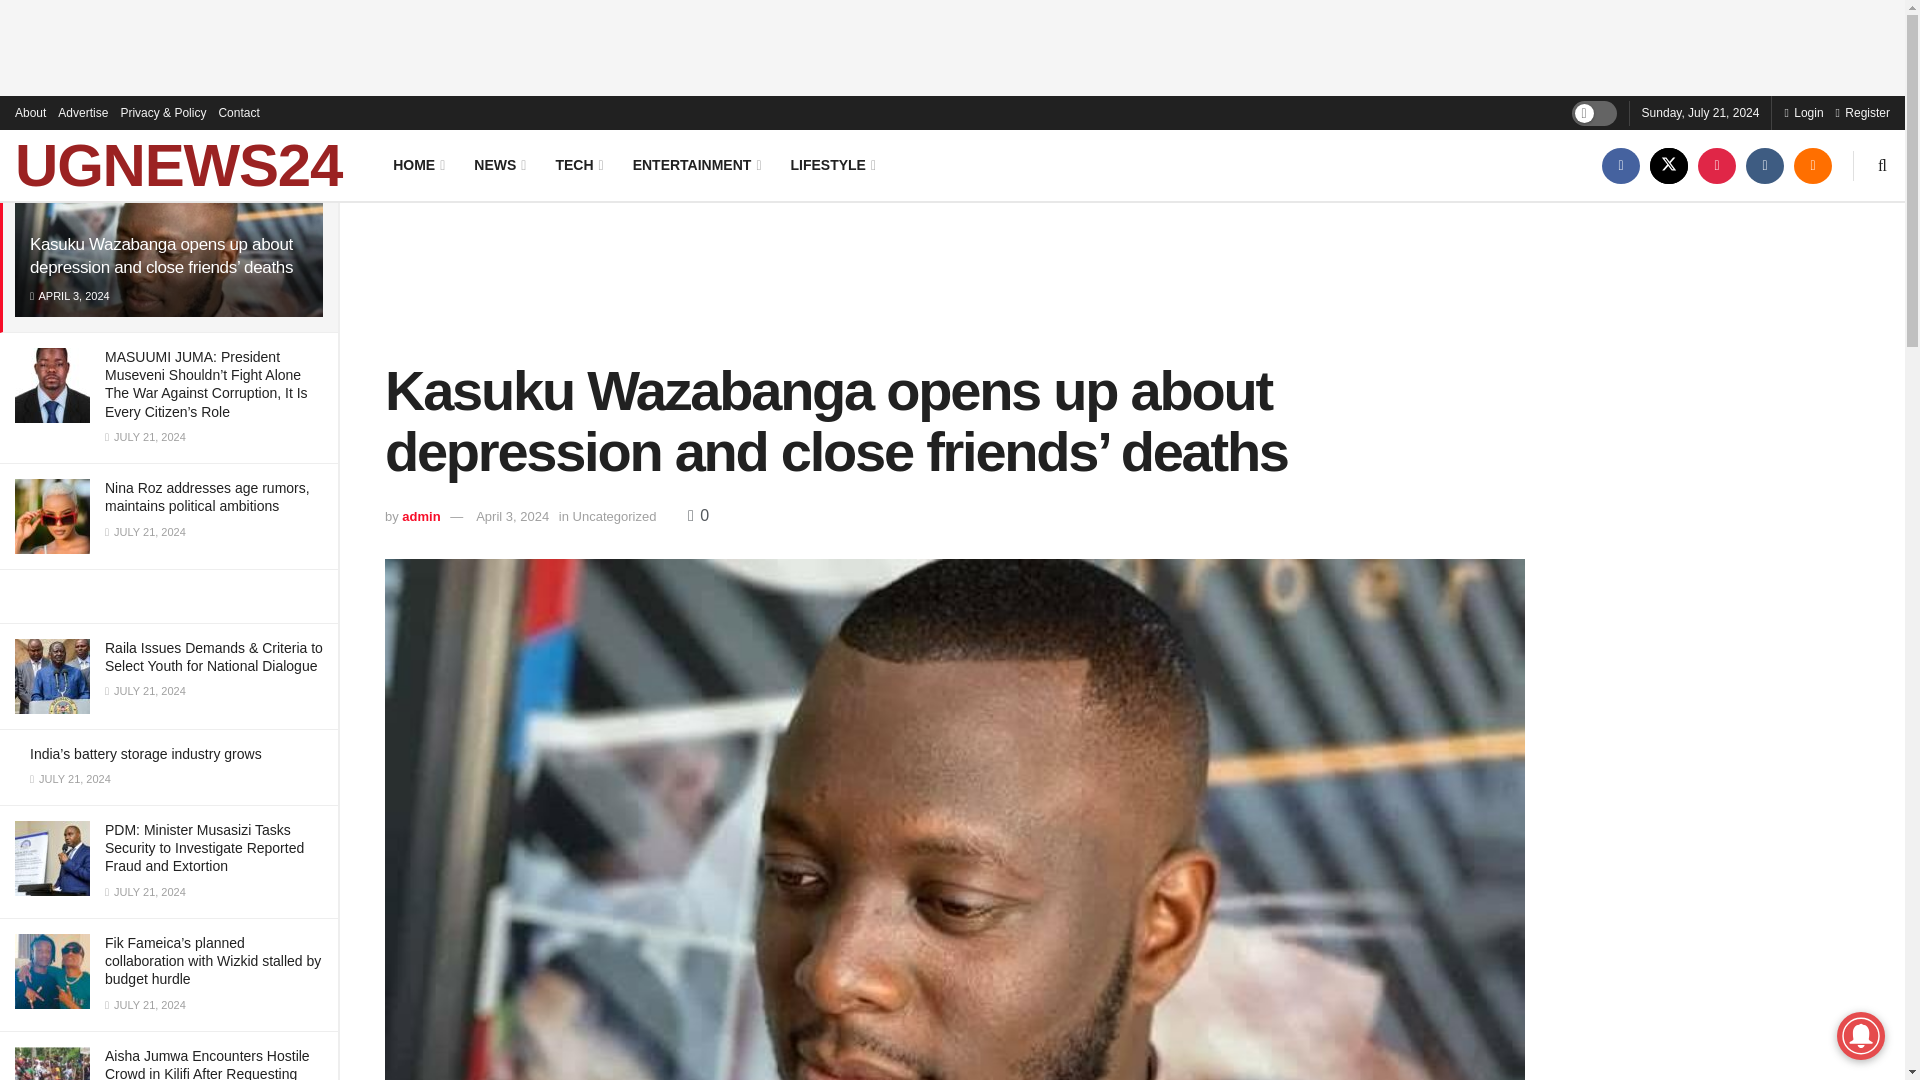 This screenshot has height=1080, width=1920. Describe the element at coordinates (953, 44) in the screenshot. I see `Advertisement` at that location.